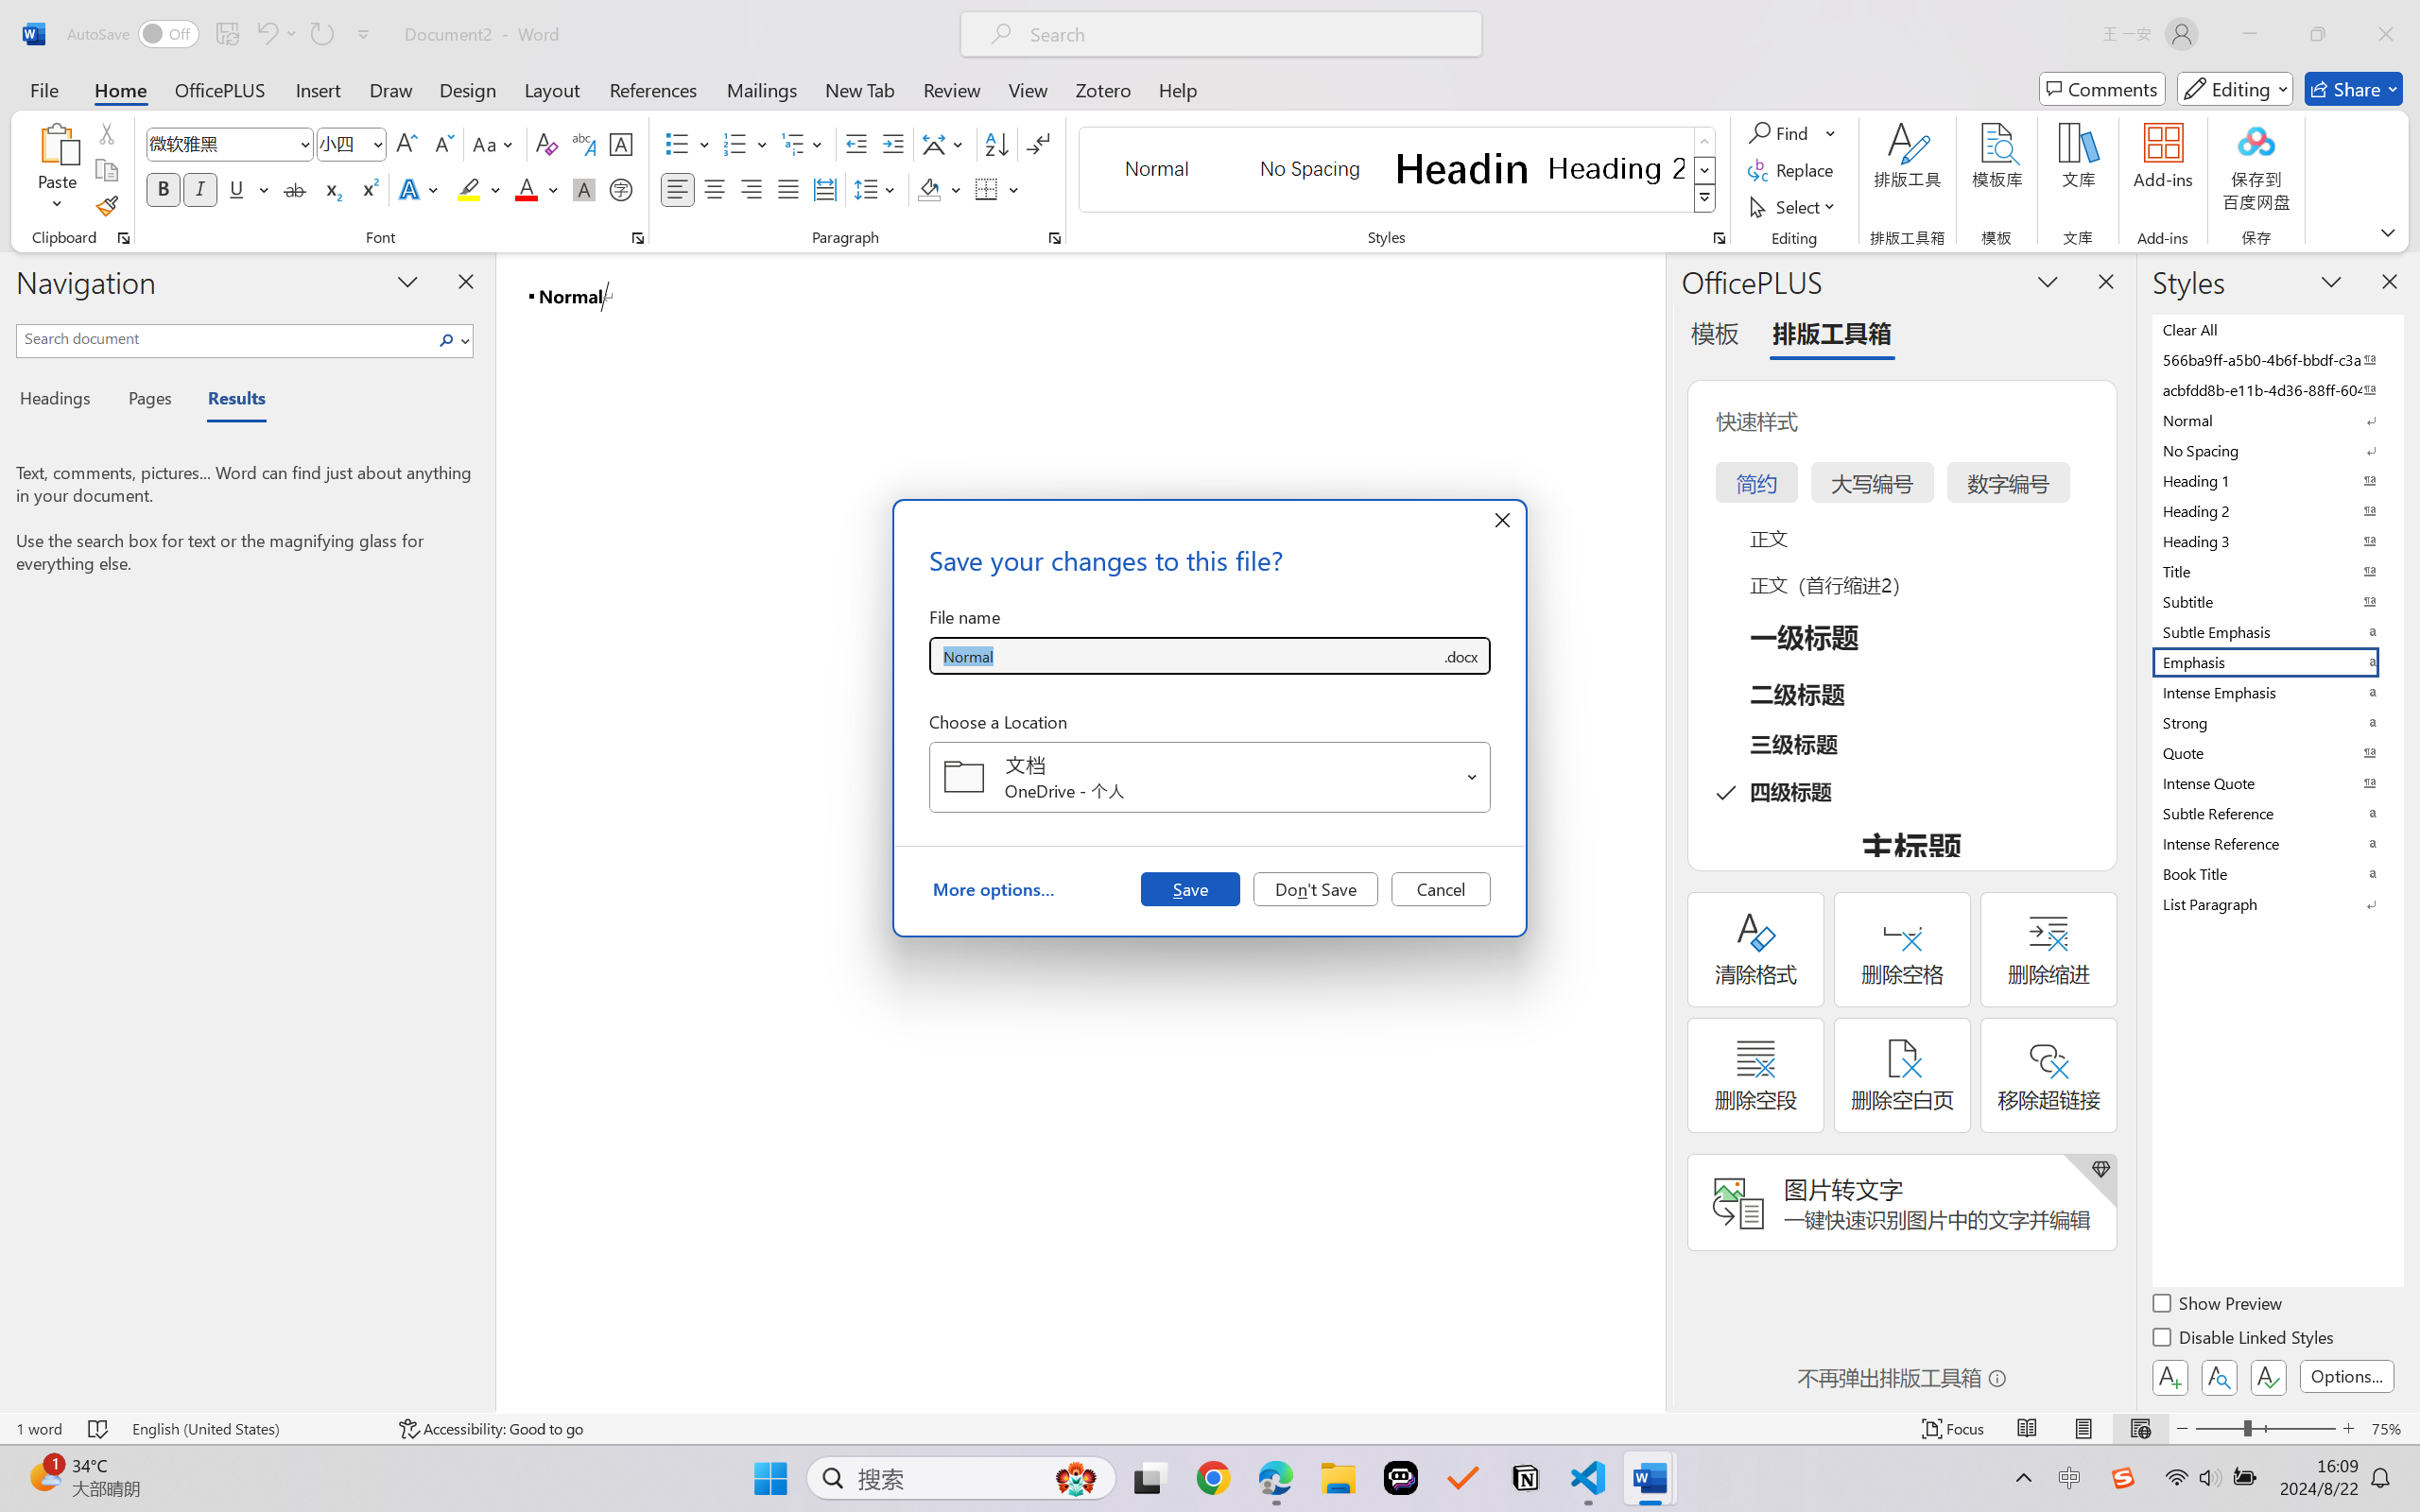  Describe the element at coordinates (2276, 843) in the screenshot. I see `Intense Reference` at that location.